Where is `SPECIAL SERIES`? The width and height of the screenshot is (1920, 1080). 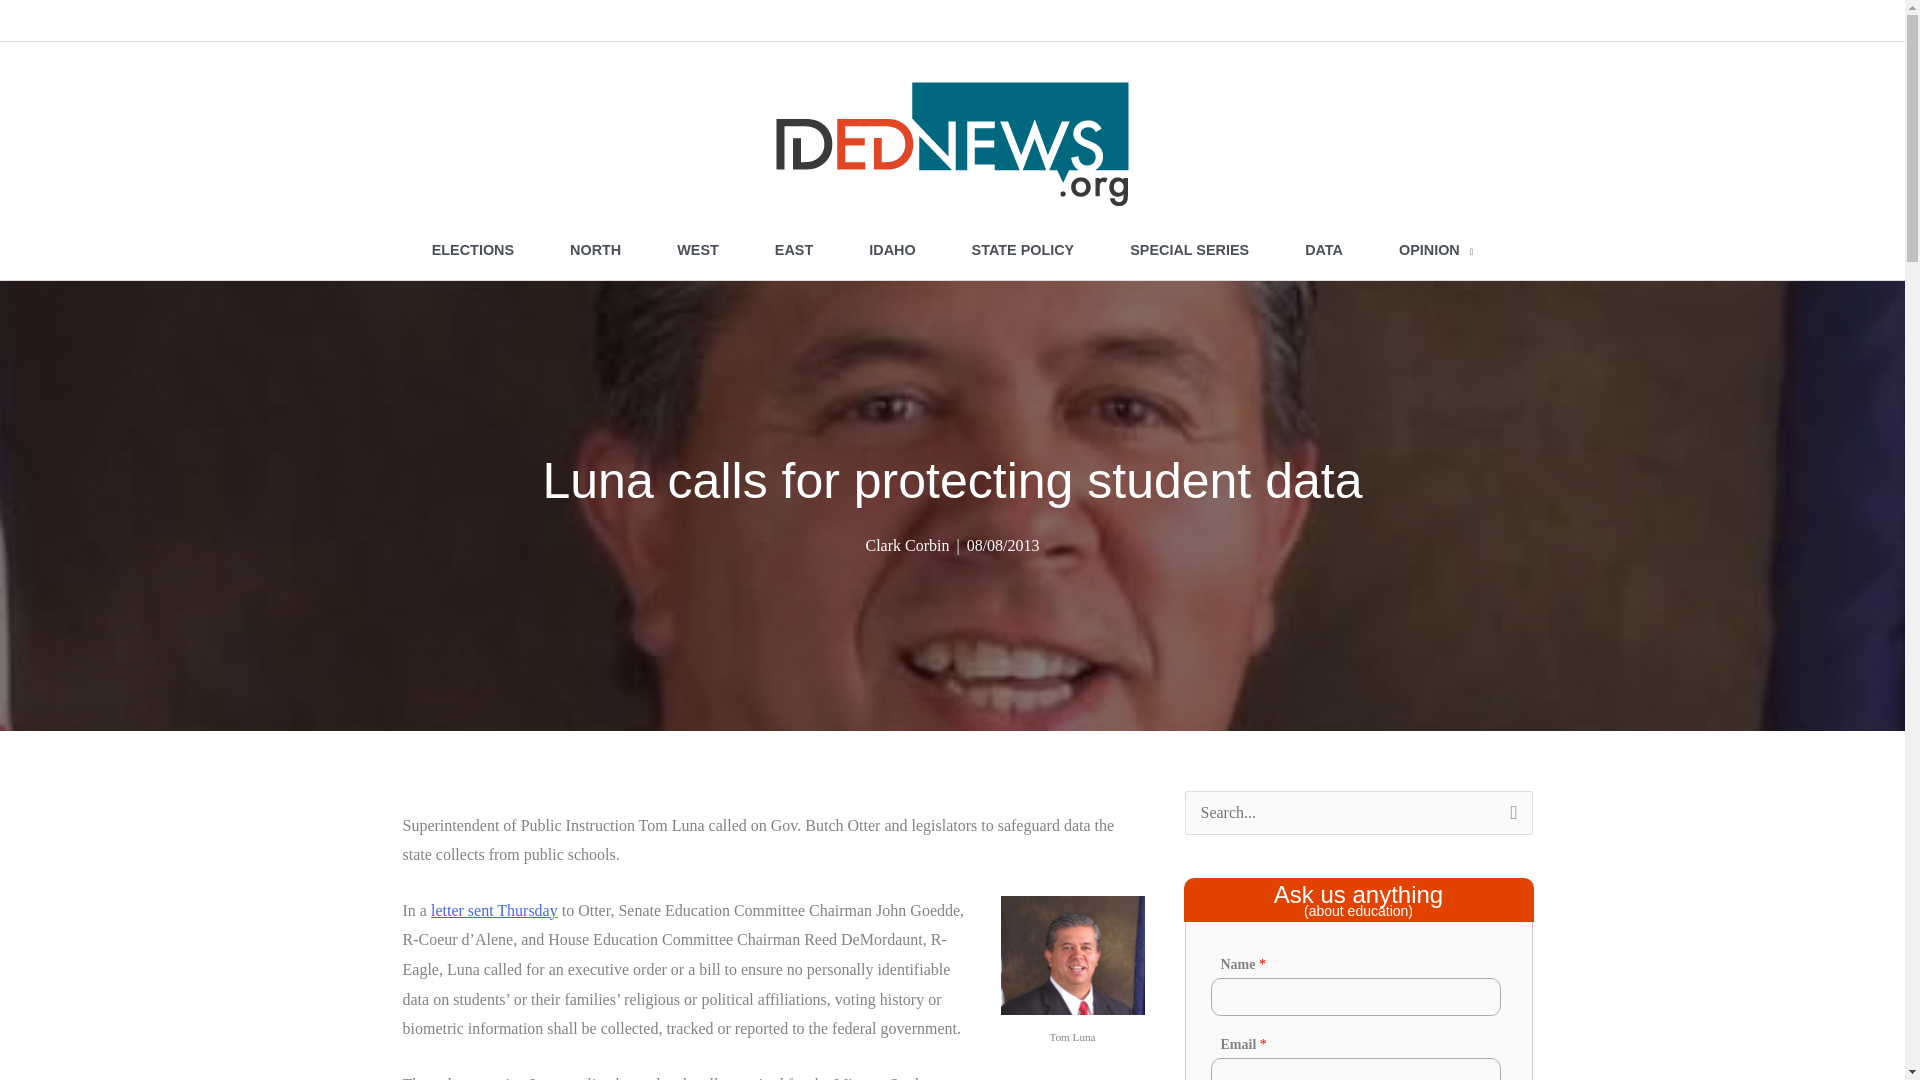
SPECIAL SERIES is located at coordinates (1189, 250).